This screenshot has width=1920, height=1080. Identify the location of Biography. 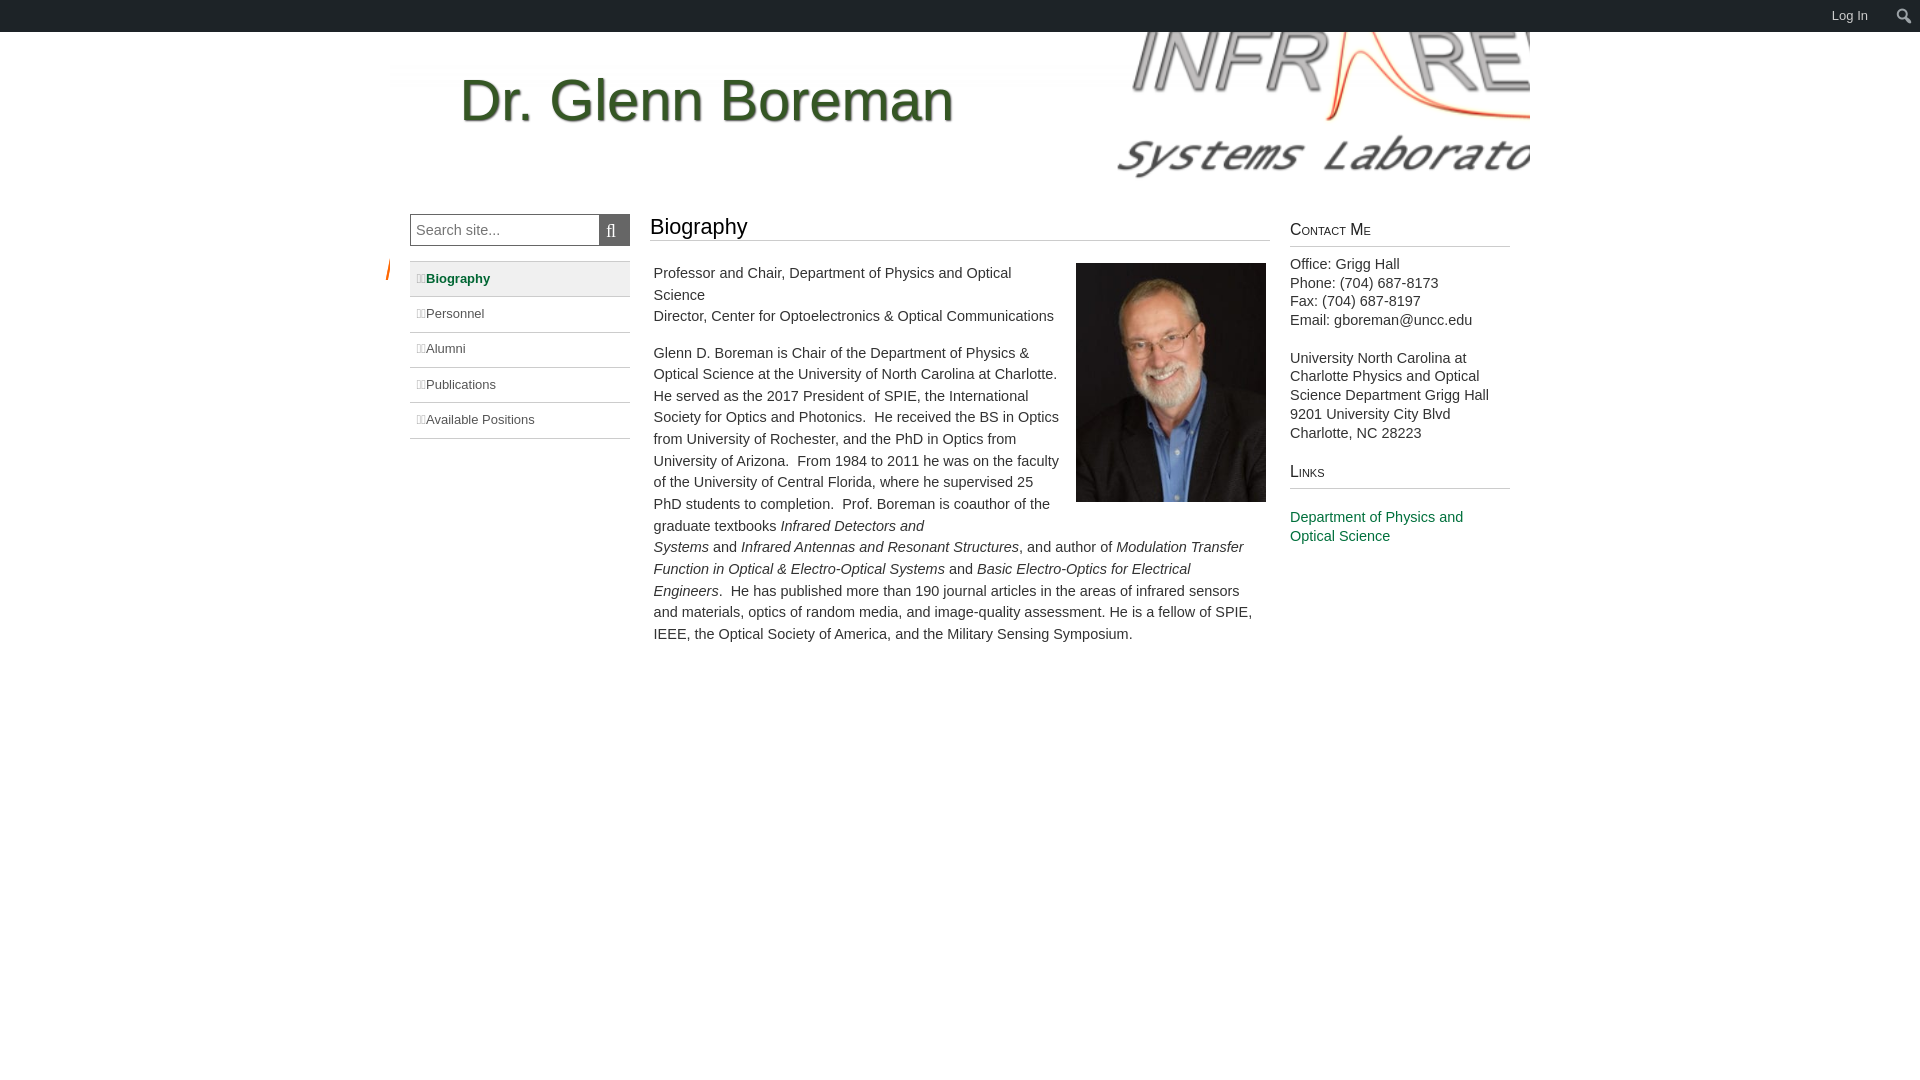
(520, 278).